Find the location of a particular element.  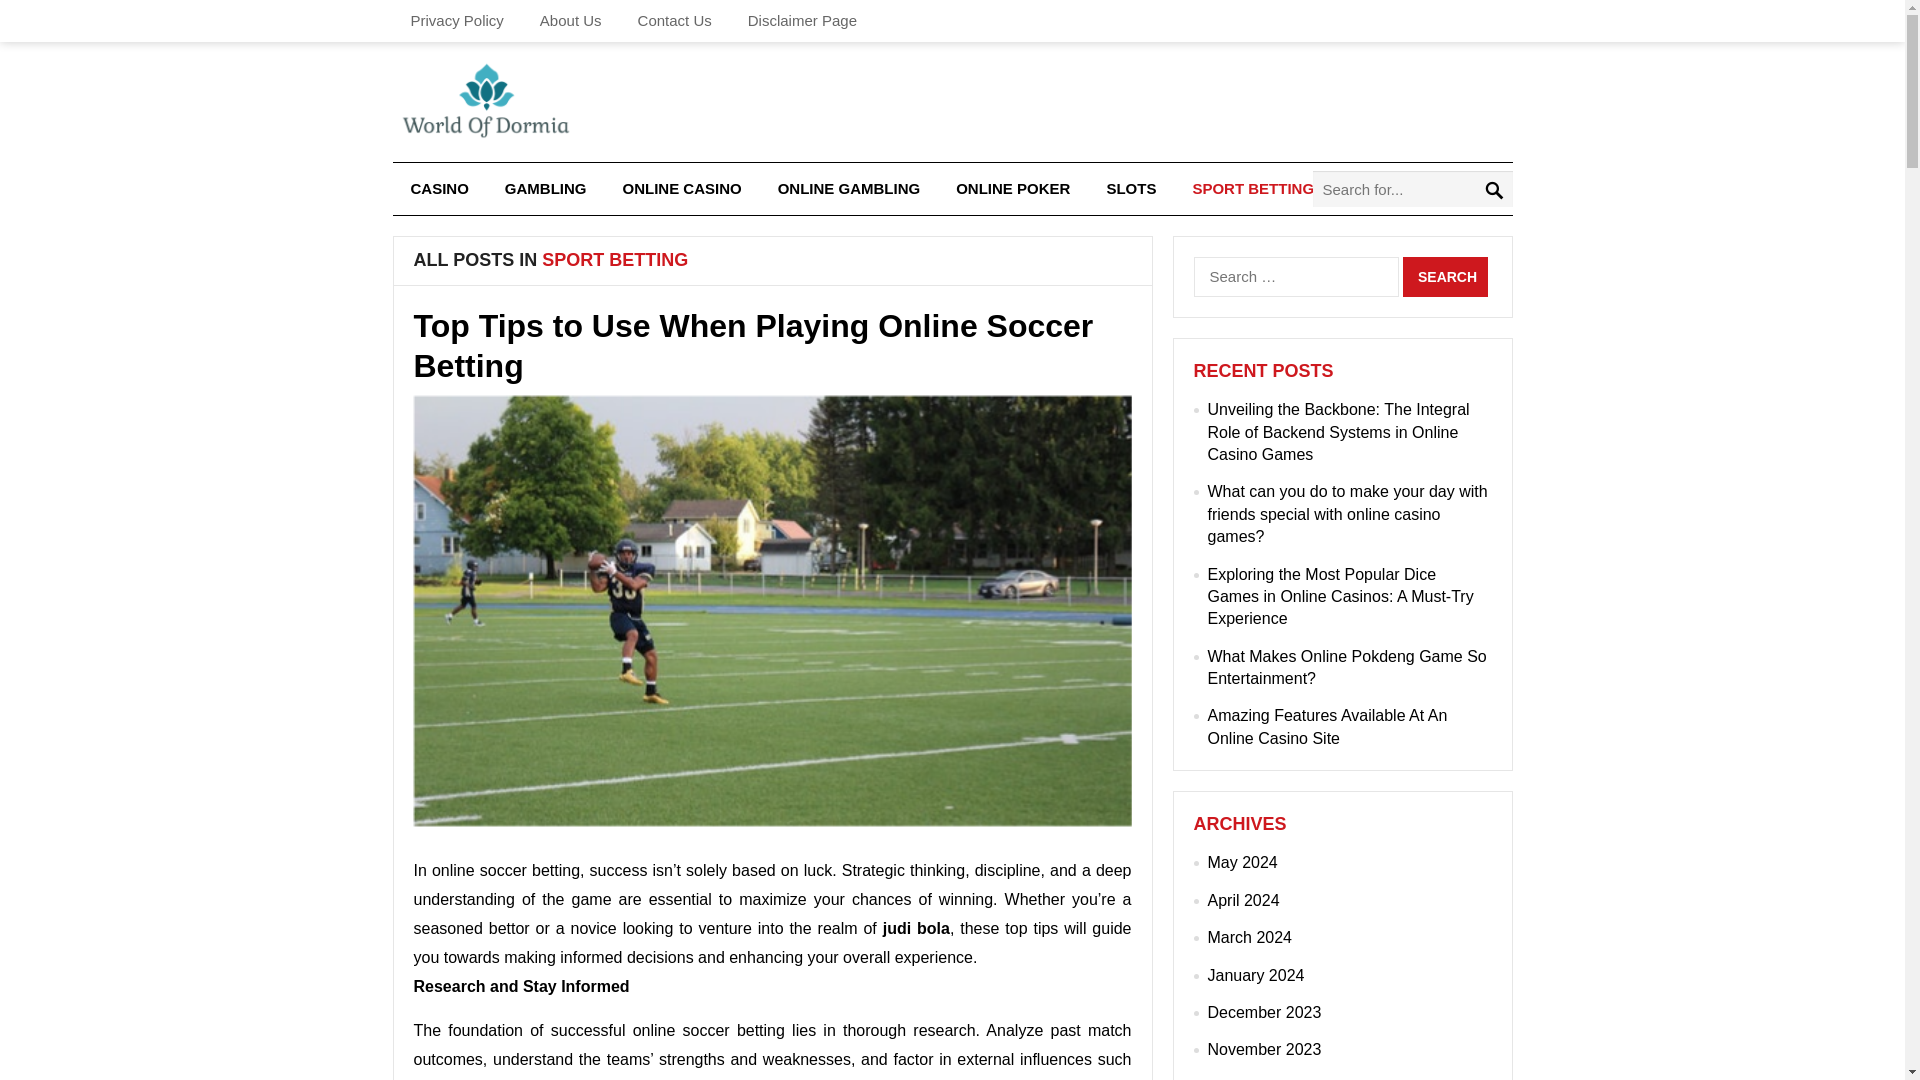

ONLINE GAMBLING is located at coordinates (849, 188).